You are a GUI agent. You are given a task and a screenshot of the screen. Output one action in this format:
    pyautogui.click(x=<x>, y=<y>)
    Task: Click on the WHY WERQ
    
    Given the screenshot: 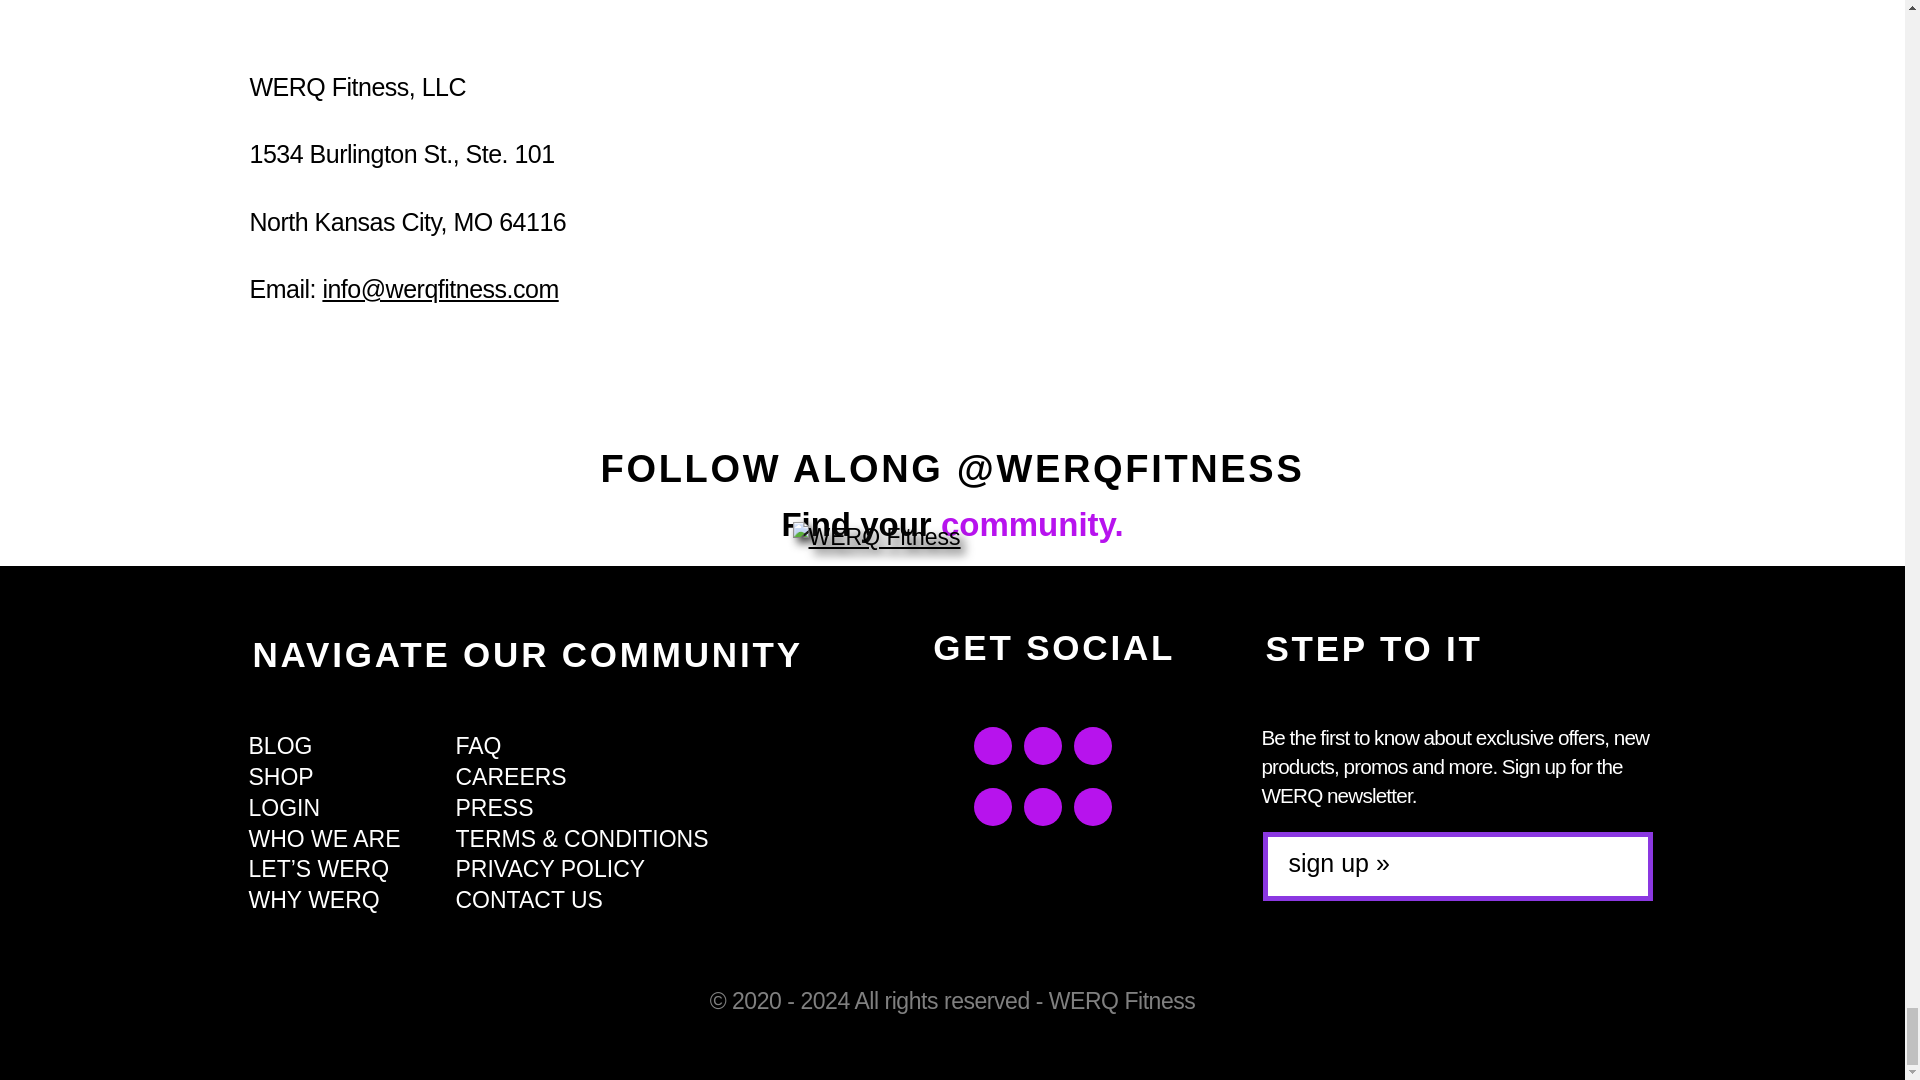 What is the action you would take?
    pyautogui.click(x=342, y=900)
    